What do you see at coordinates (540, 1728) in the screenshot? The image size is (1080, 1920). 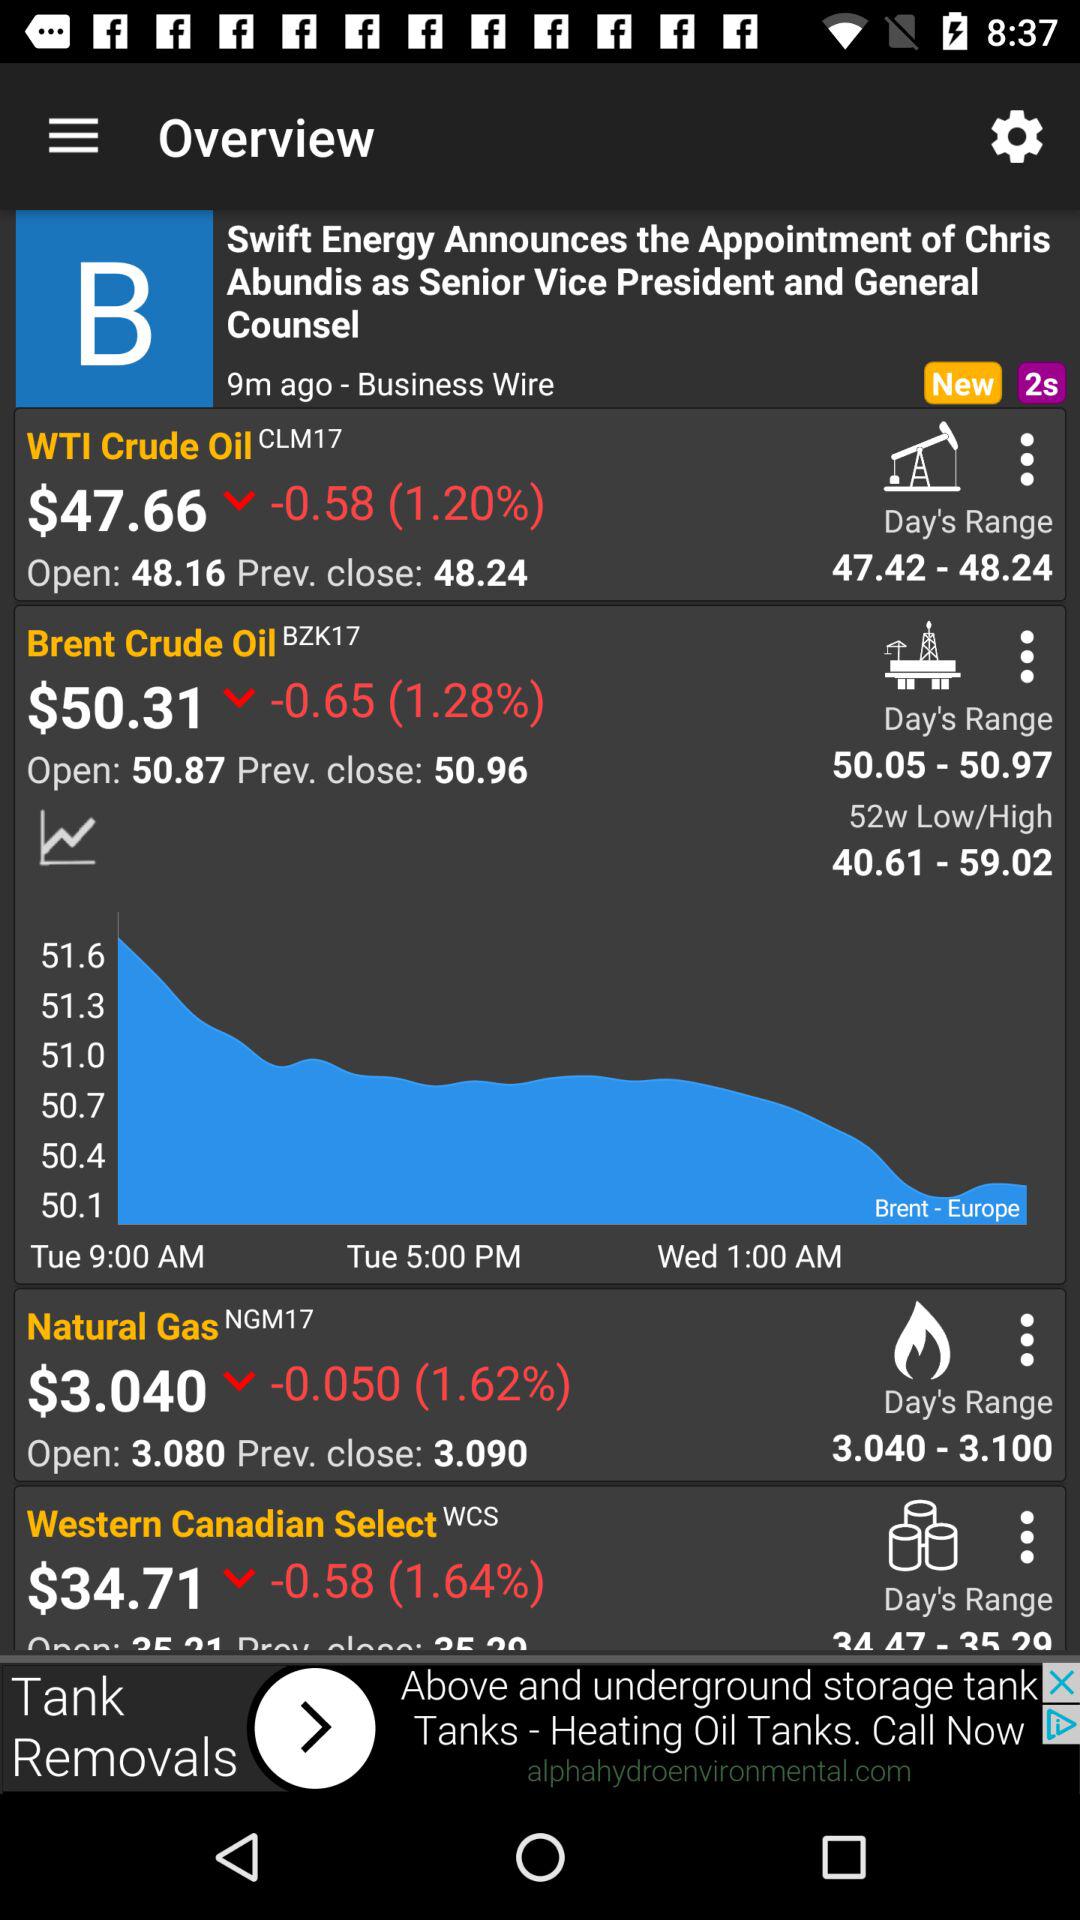 I see `forward` at bounding box center [540, 1728].